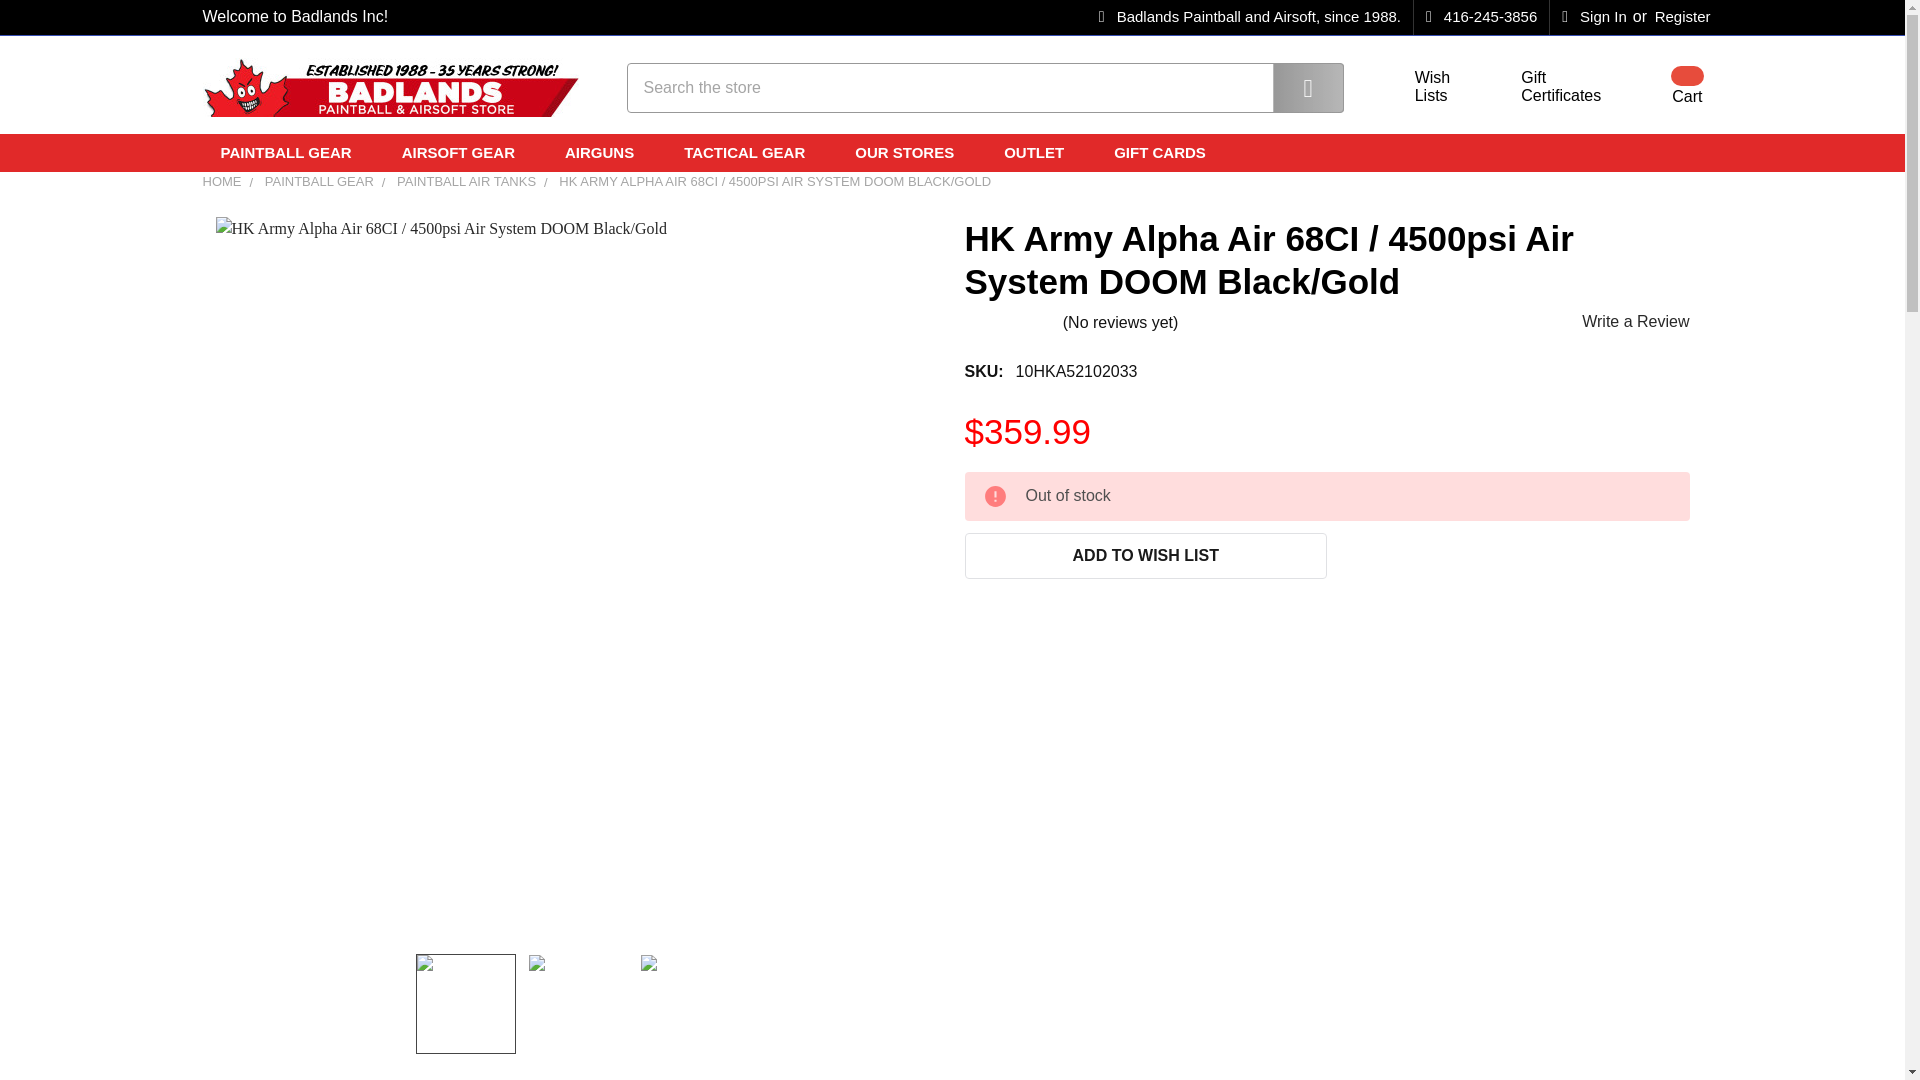 This screenshot has width=1920, height=1080. Describe the element at coordinates (1682, 17) in the screenshot. I see `Register` at that location.